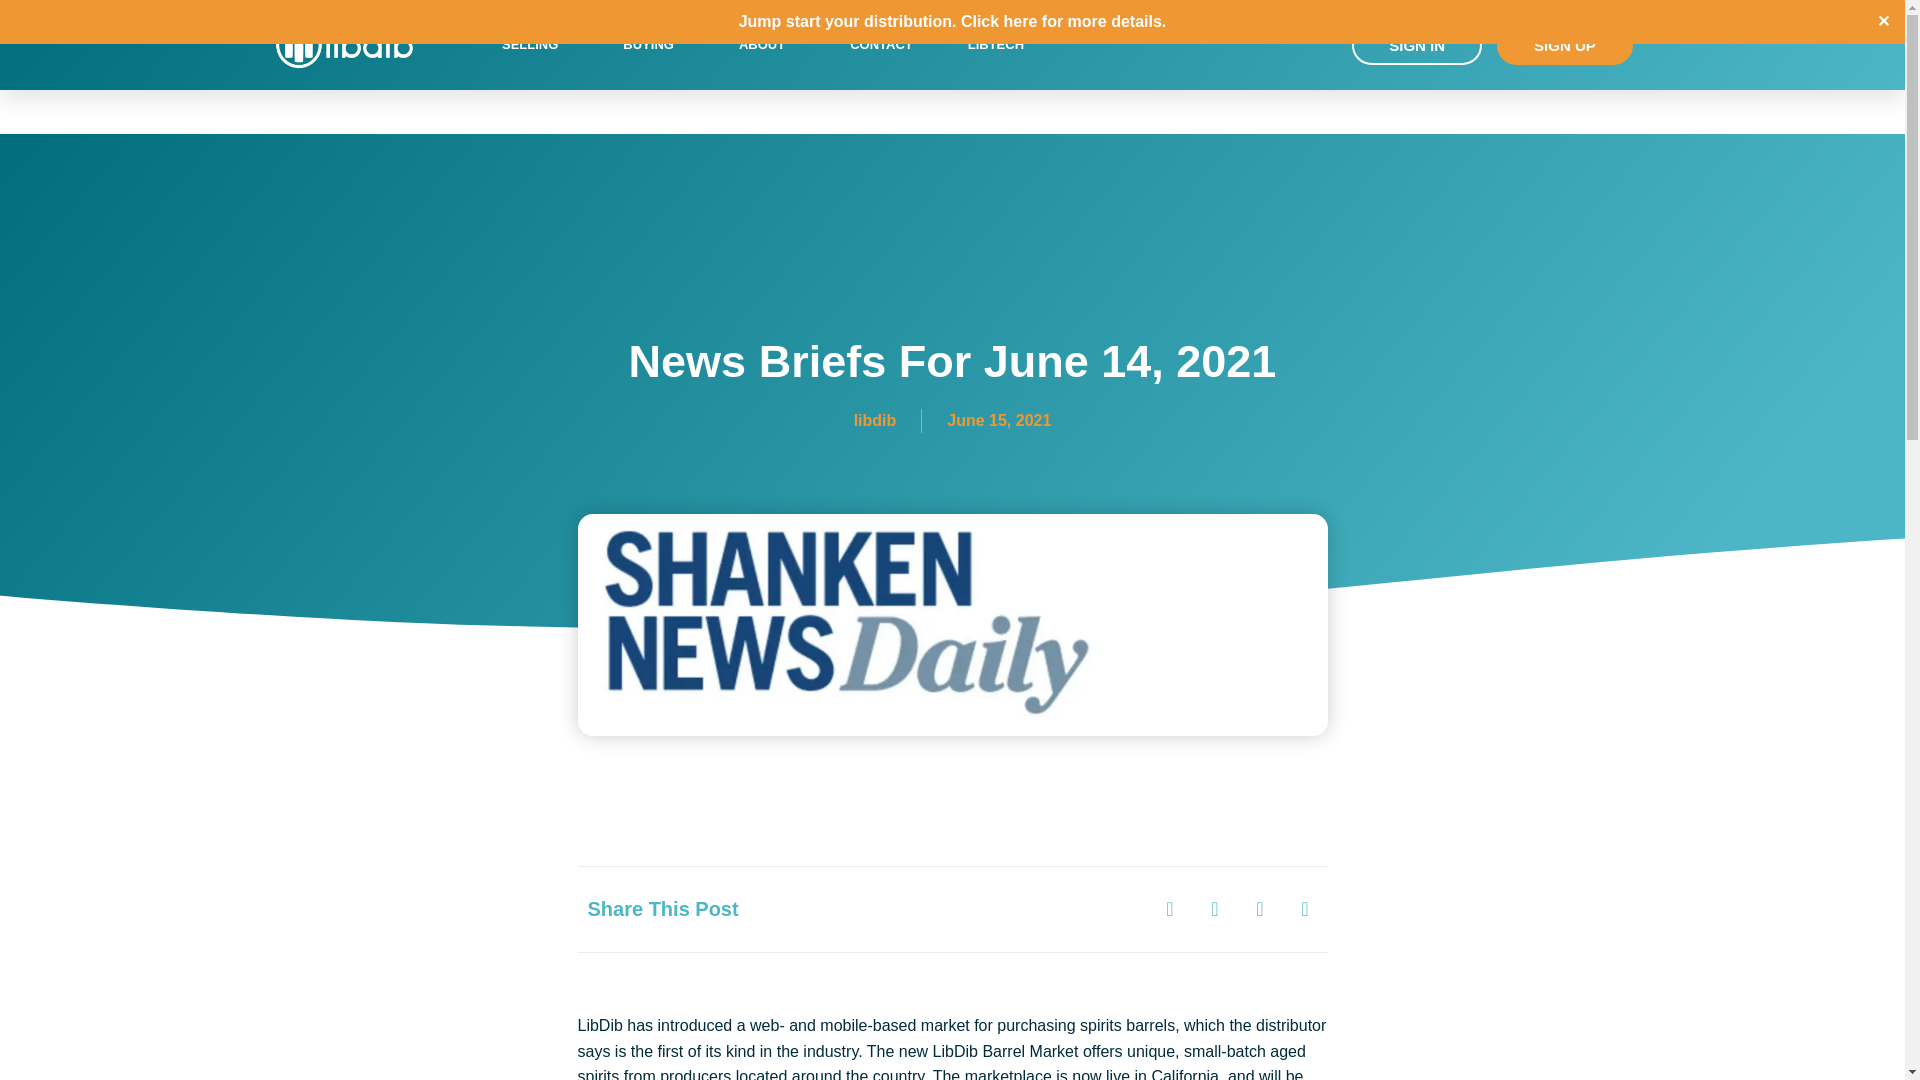 This screenshot has height=1080, width=1920. What do you see at coordinates (995, 44) in the screenshot?
I see `LIBTECH` at bounding box center [995, 44].